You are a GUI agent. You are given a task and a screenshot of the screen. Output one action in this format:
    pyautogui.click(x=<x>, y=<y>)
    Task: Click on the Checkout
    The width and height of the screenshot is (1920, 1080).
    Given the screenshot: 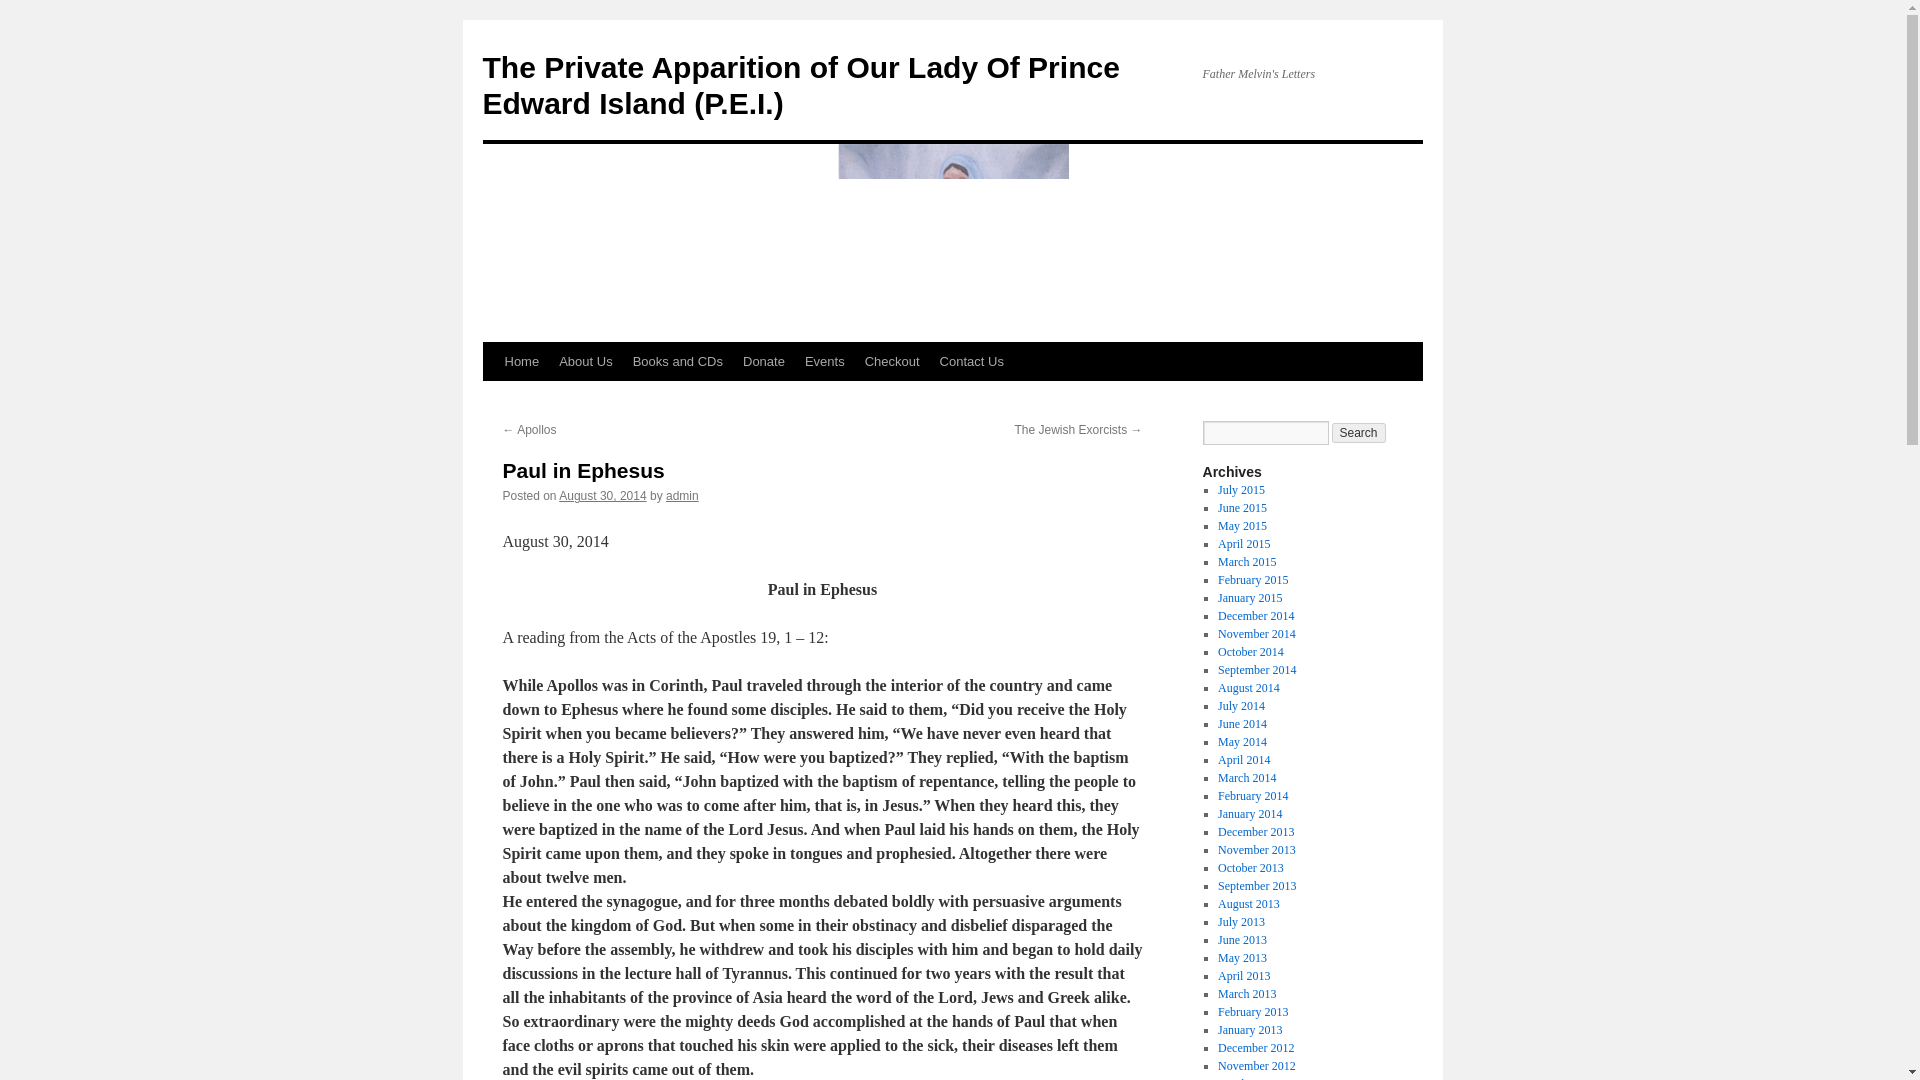 What is the action you would take?
    pyautogui.click(x=892, y=362)
    